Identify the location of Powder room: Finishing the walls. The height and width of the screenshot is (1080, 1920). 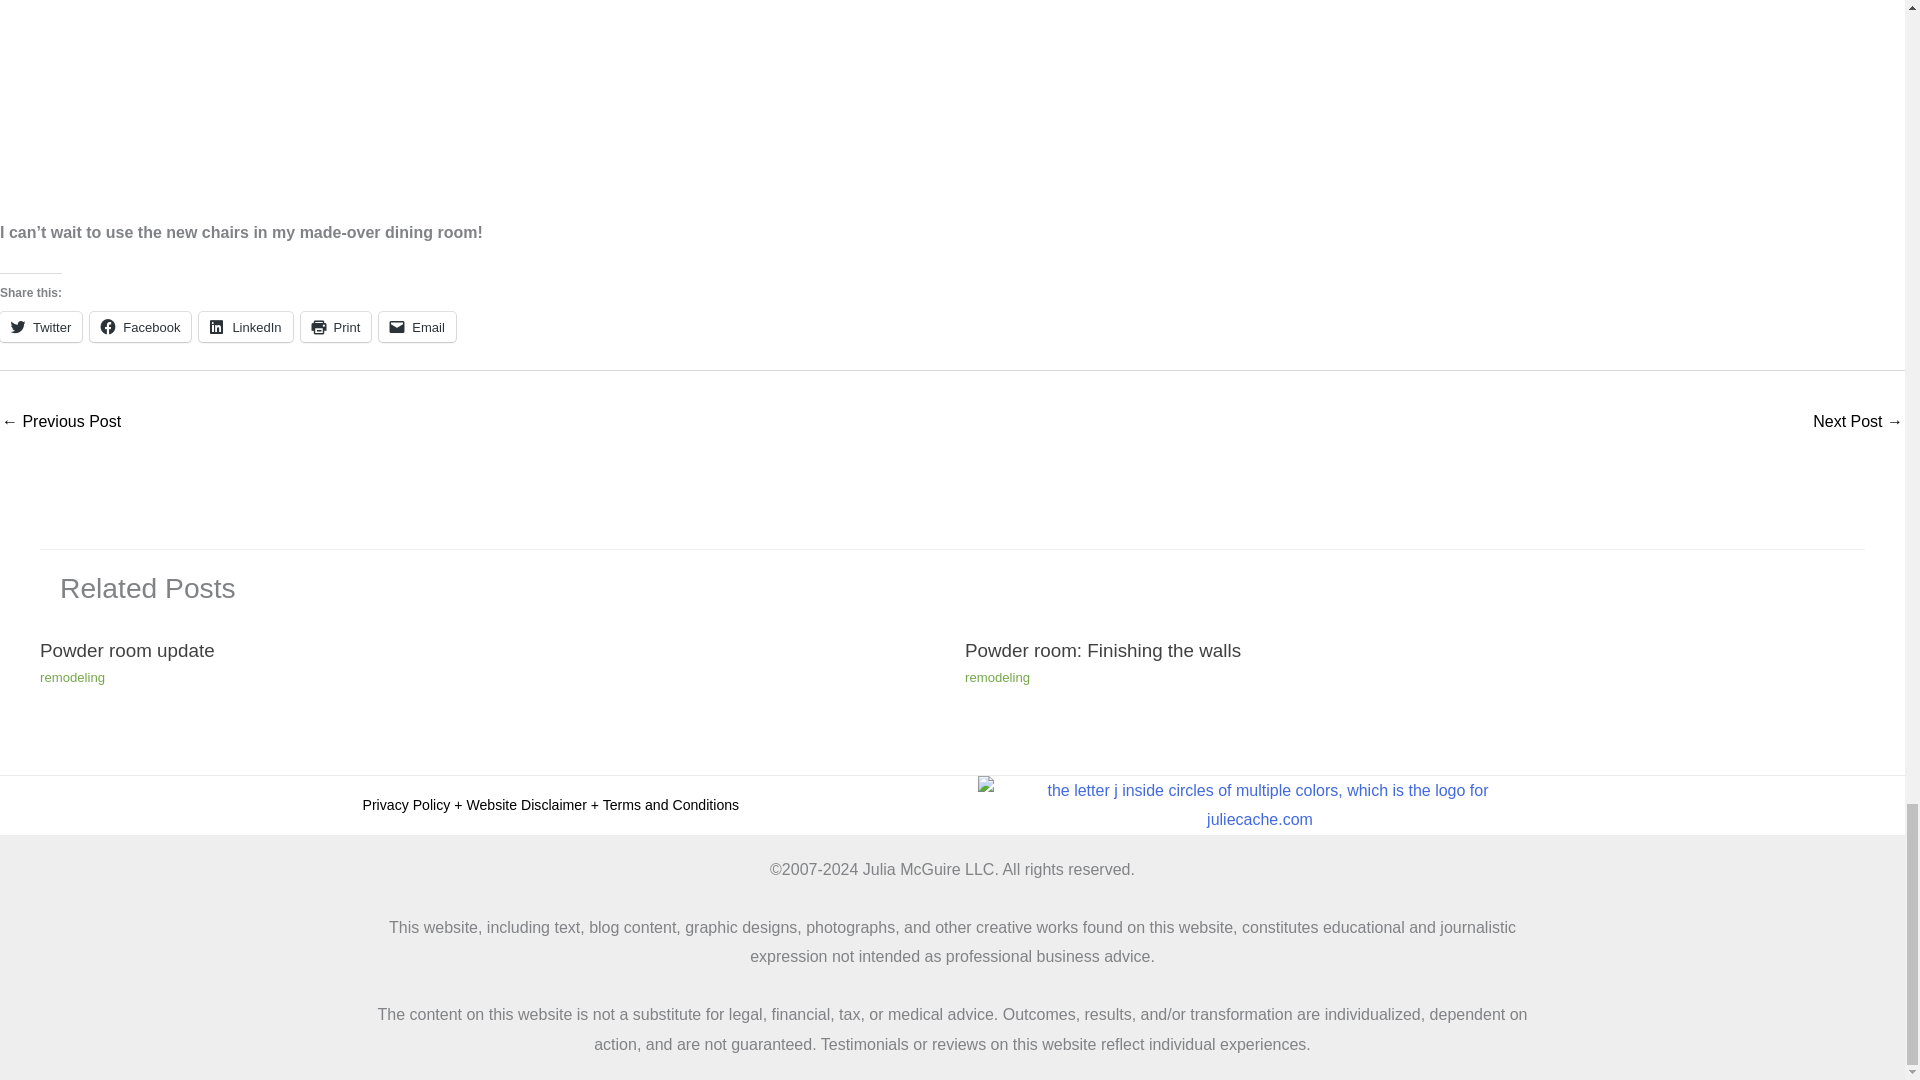
(1102, 650).